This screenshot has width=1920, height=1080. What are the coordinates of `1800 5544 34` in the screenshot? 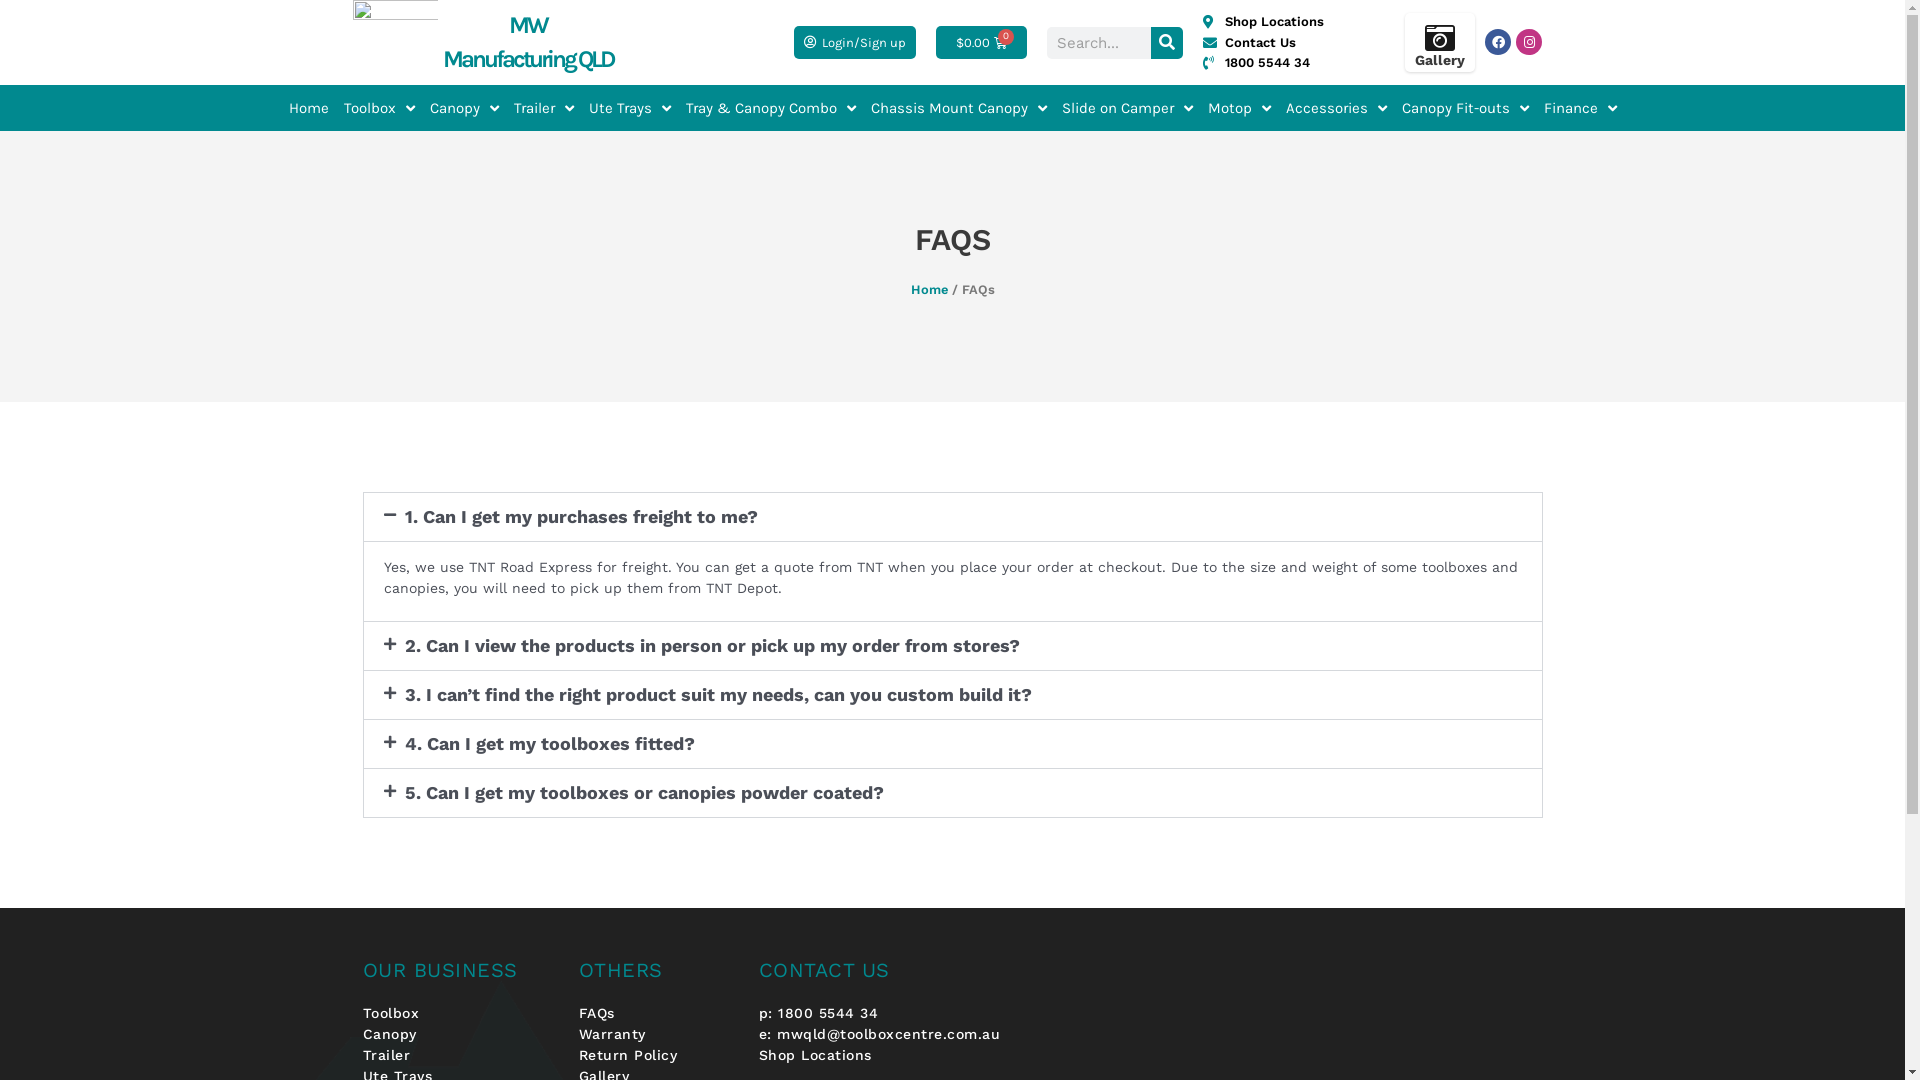 It's located at (1282, 63).